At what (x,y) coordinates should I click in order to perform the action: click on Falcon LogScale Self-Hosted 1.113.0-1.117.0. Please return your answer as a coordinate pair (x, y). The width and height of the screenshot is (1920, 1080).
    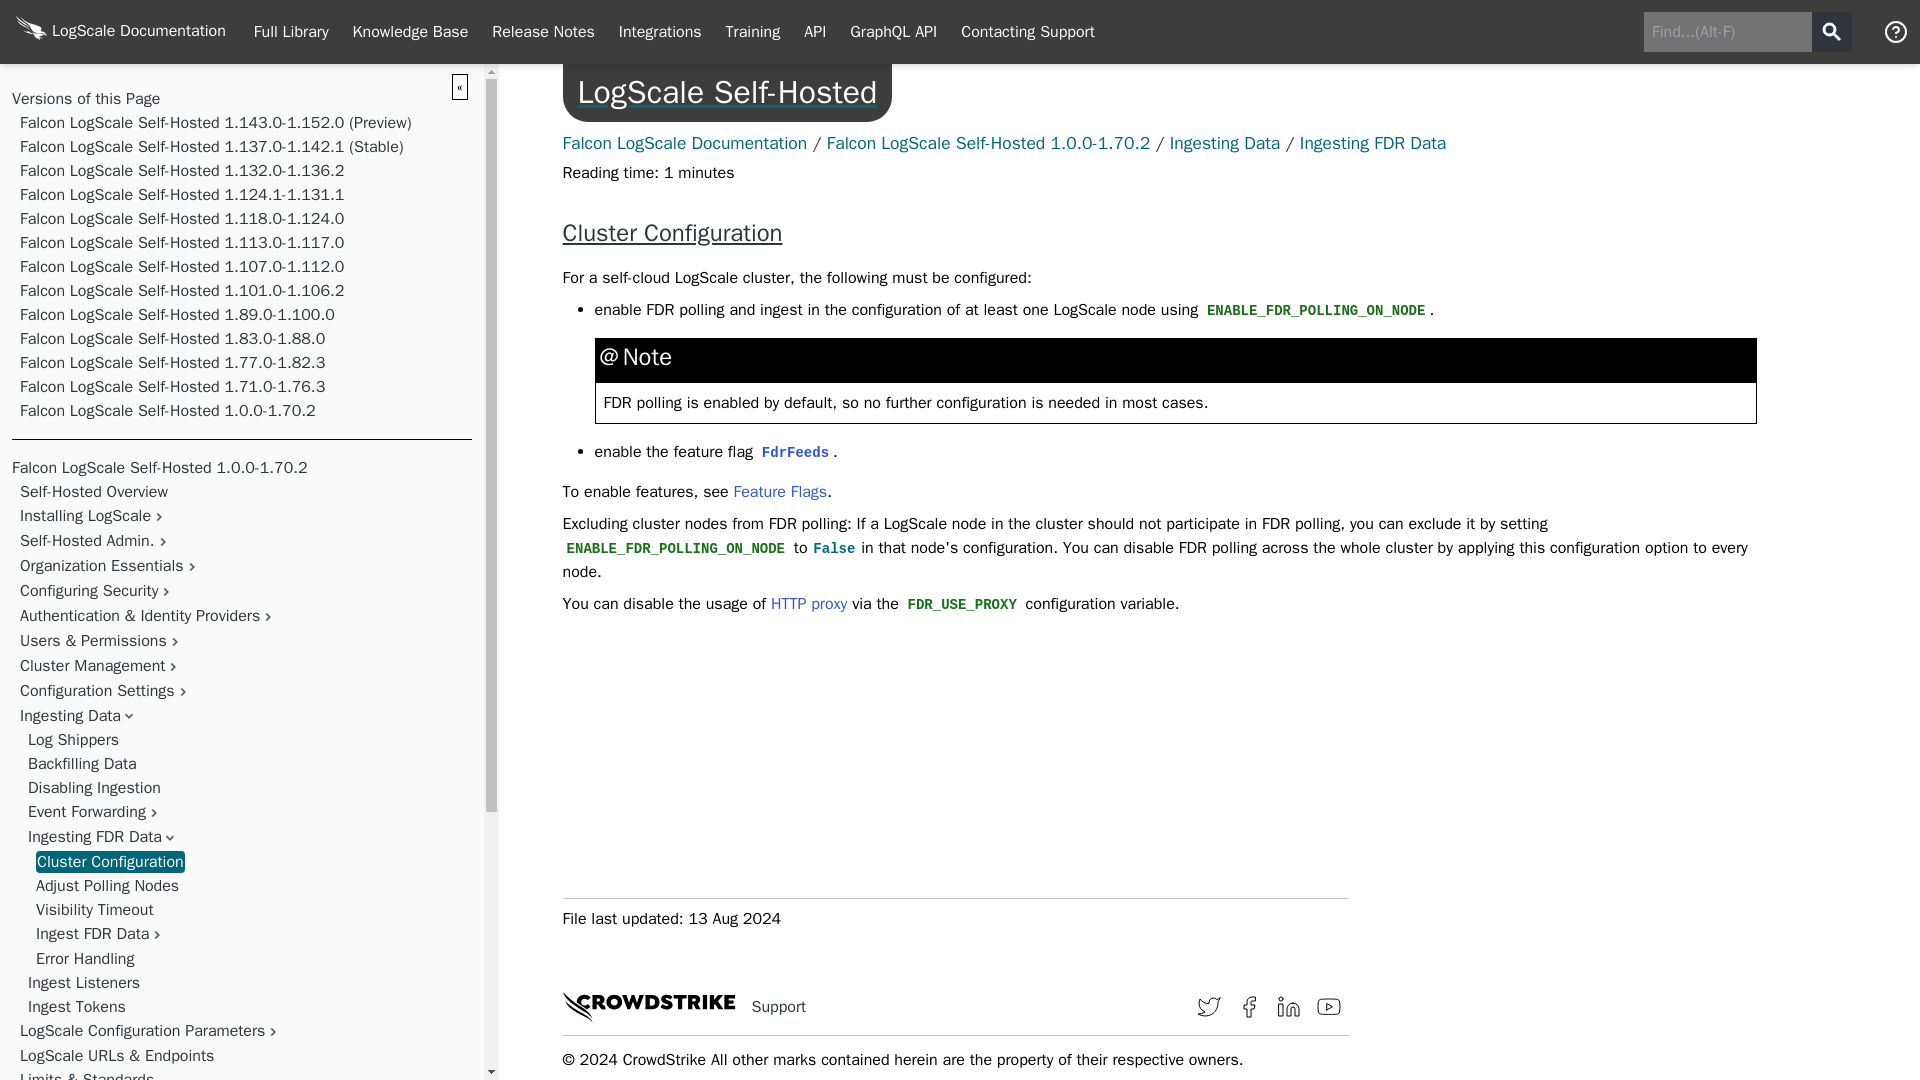
    Looking at the image, I should click on (181, 242).